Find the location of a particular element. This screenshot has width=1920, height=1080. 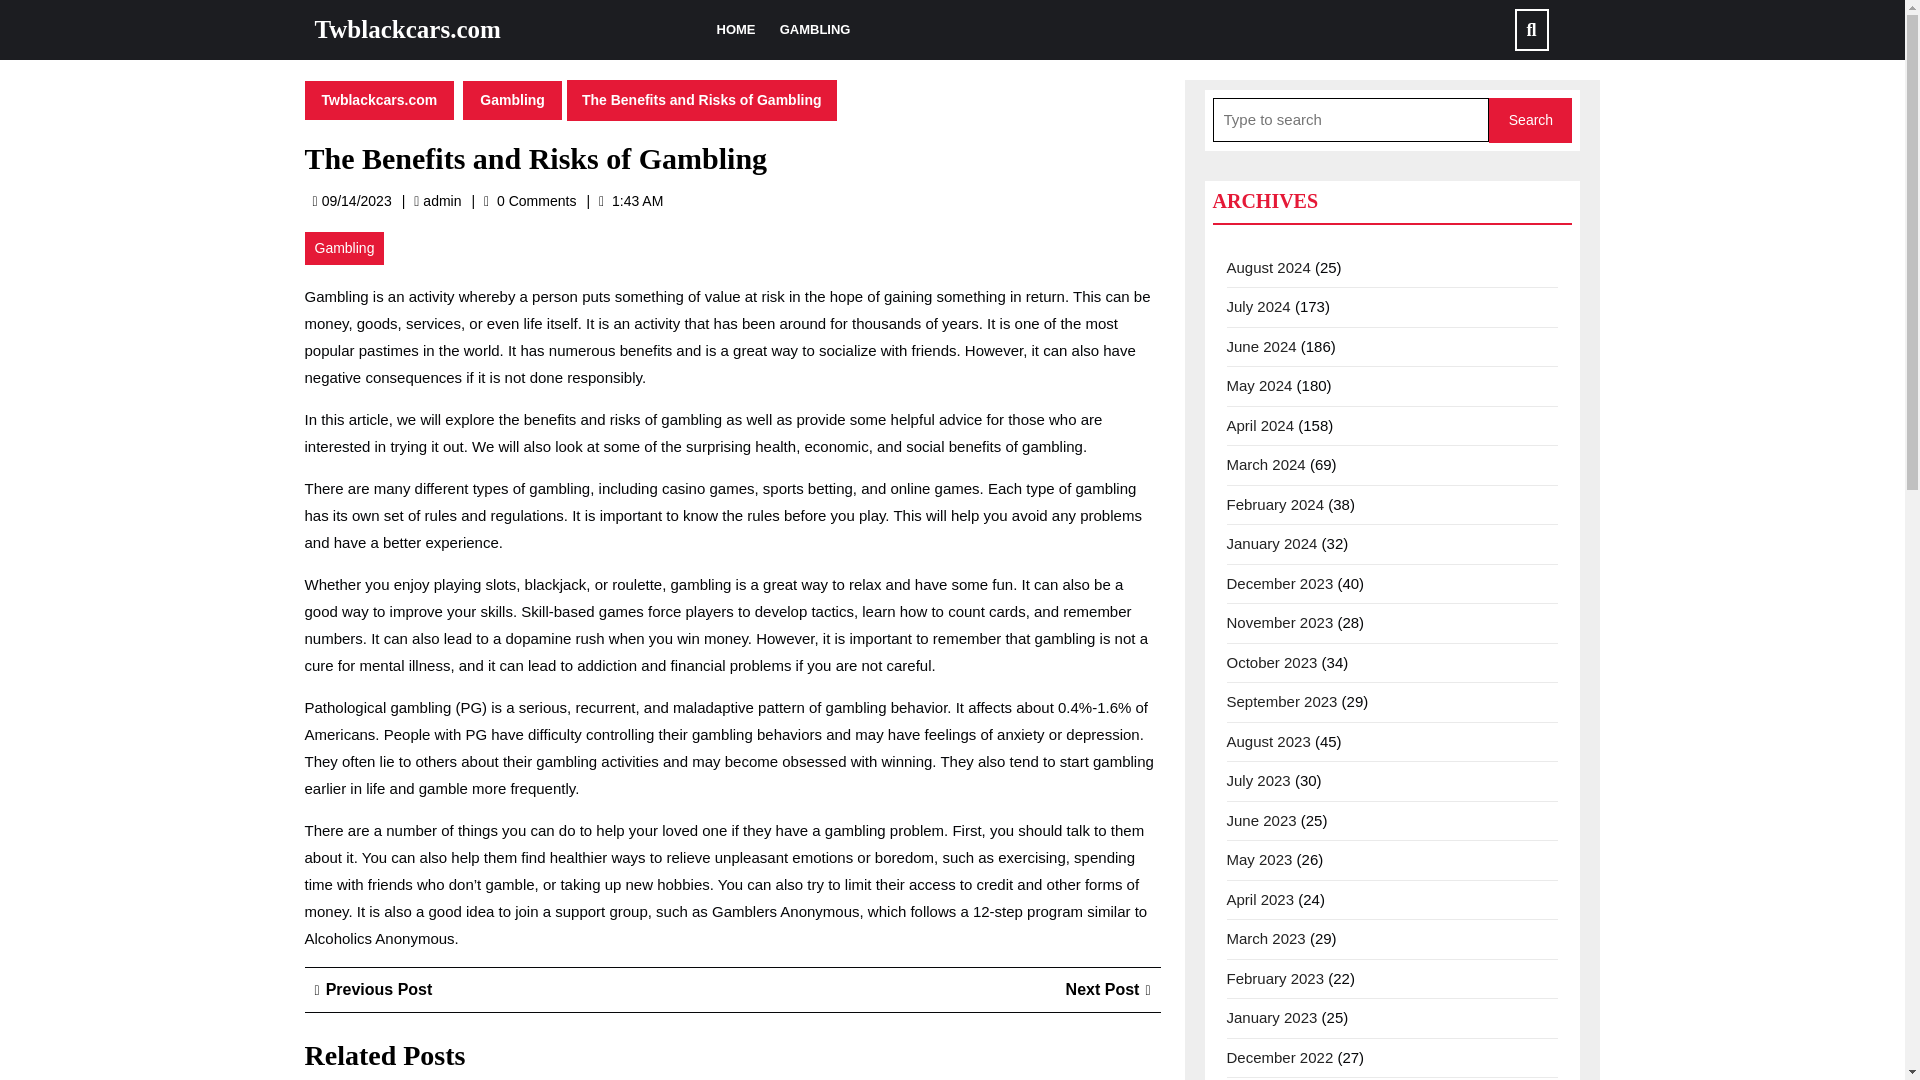

Twblackcars.com is located at coordinates (1258, 780).